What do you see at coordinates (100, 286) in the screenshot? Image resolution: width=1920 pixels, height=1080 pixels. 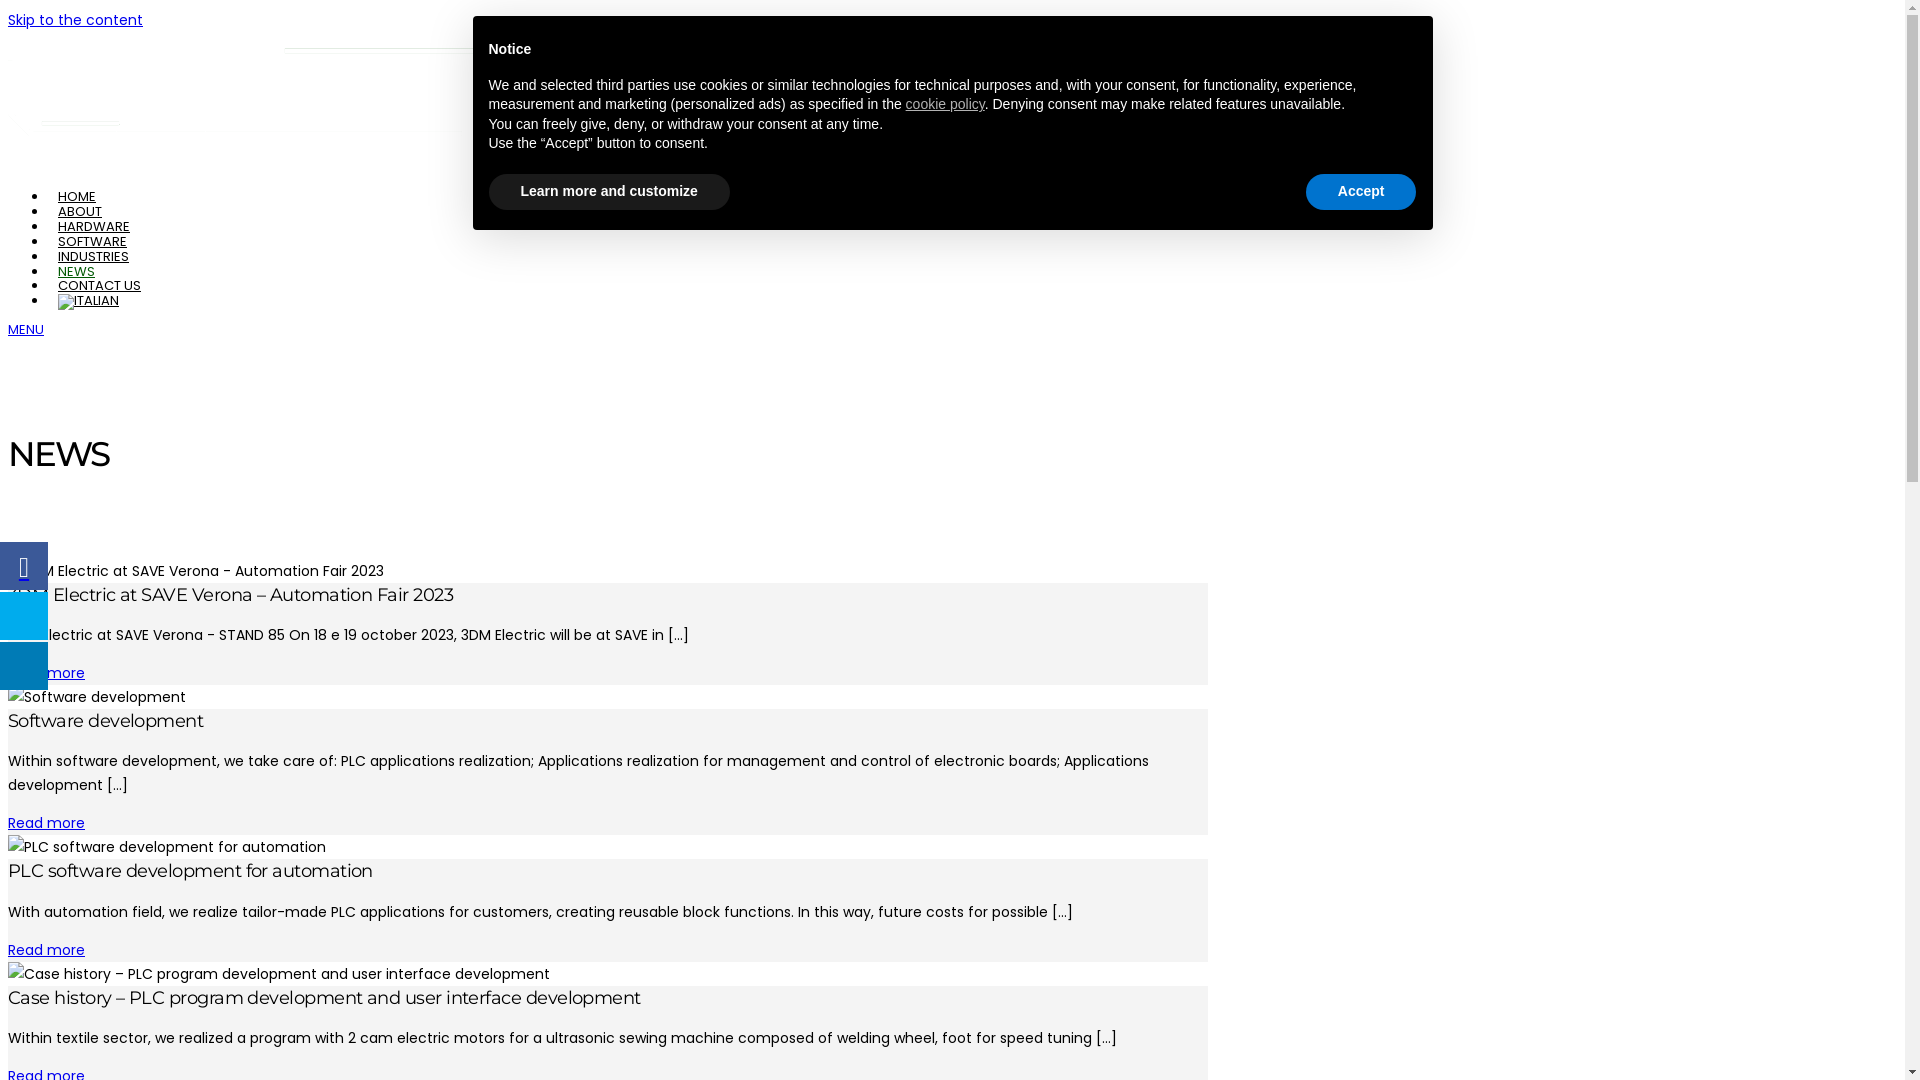 I see `CONTACT US` at bounding box center [100, 286].